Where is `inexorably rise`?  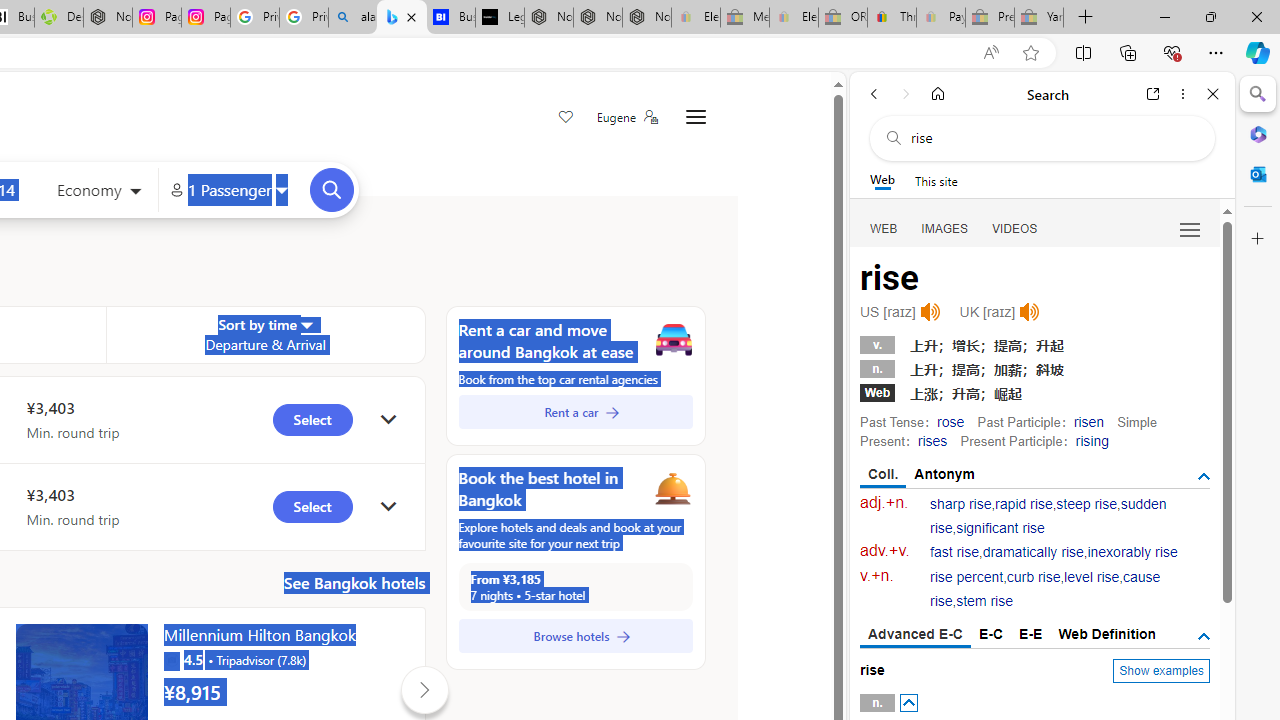
inexorably rise is located at coordinates (1132, 552).